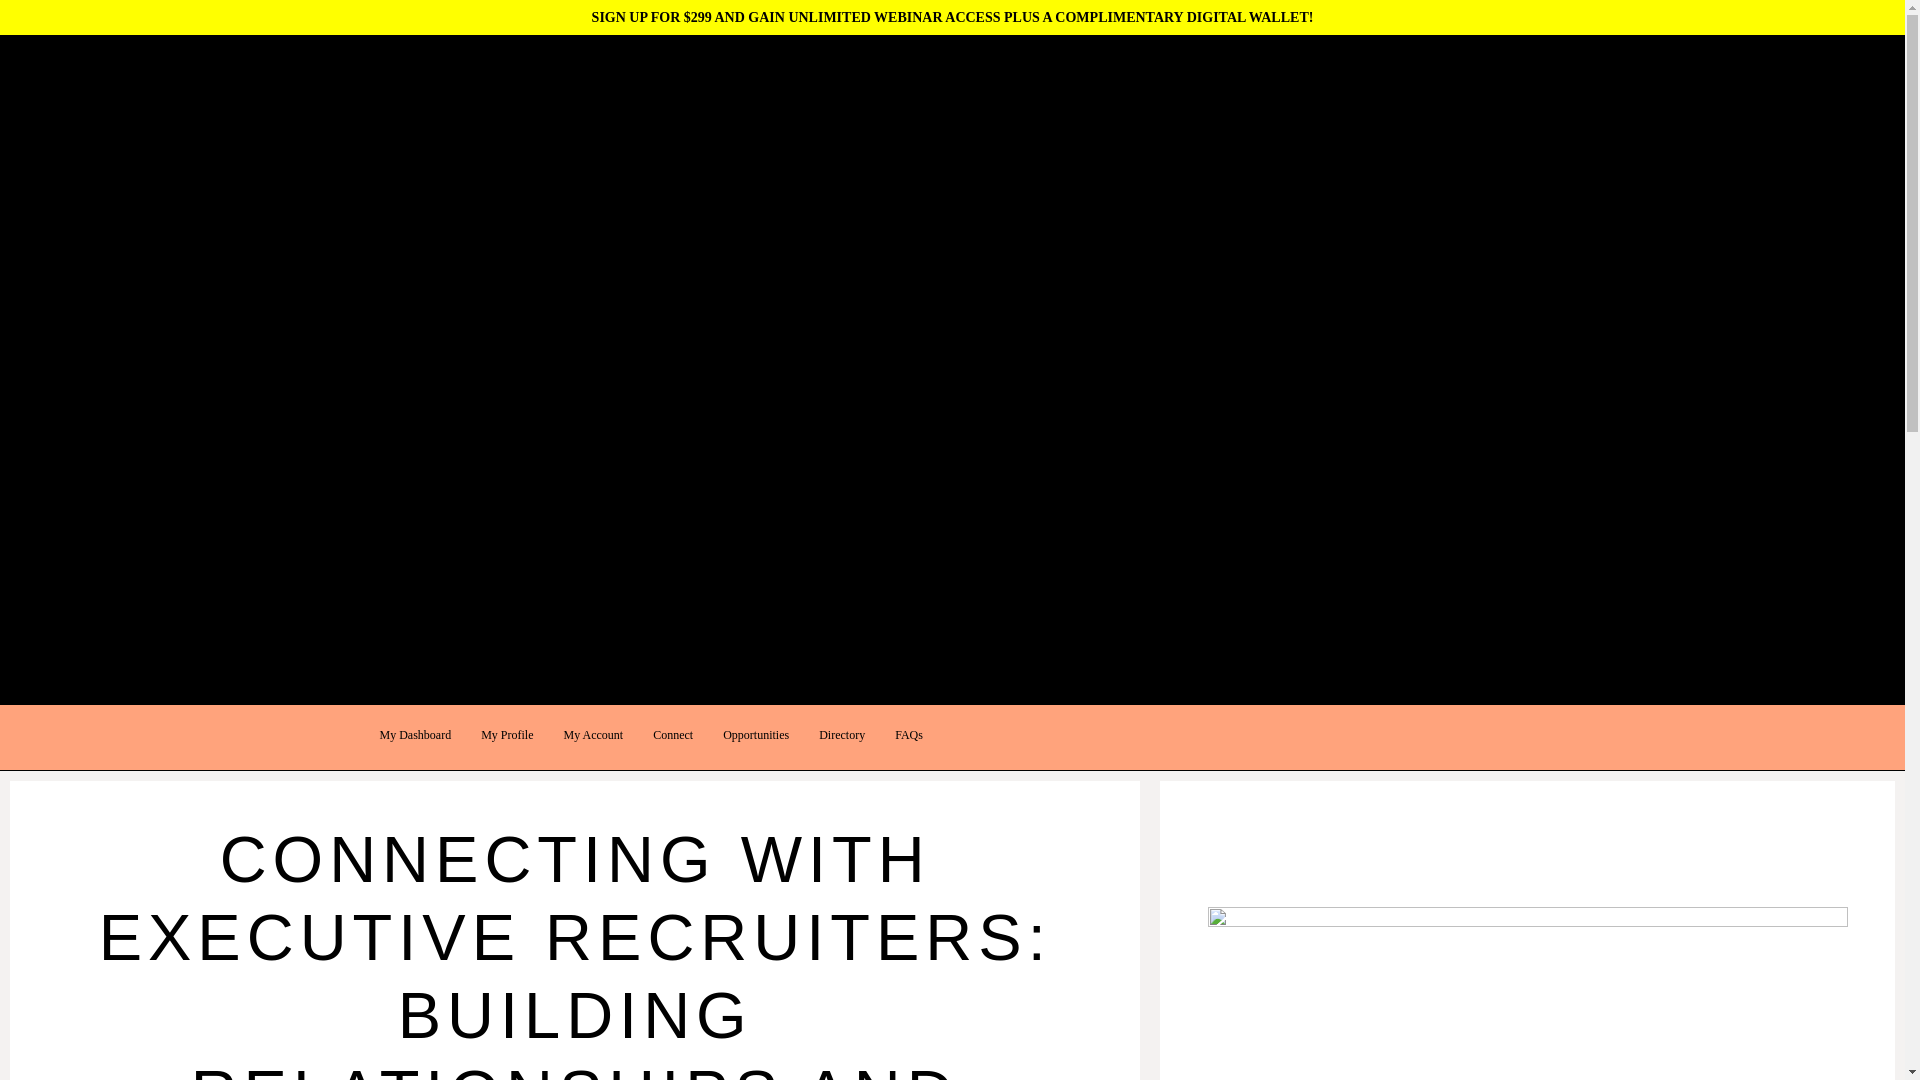 Image resolution: width=1920 pixels, height=1080 pixels. I want to click on Opportunities, so click(756, 734).